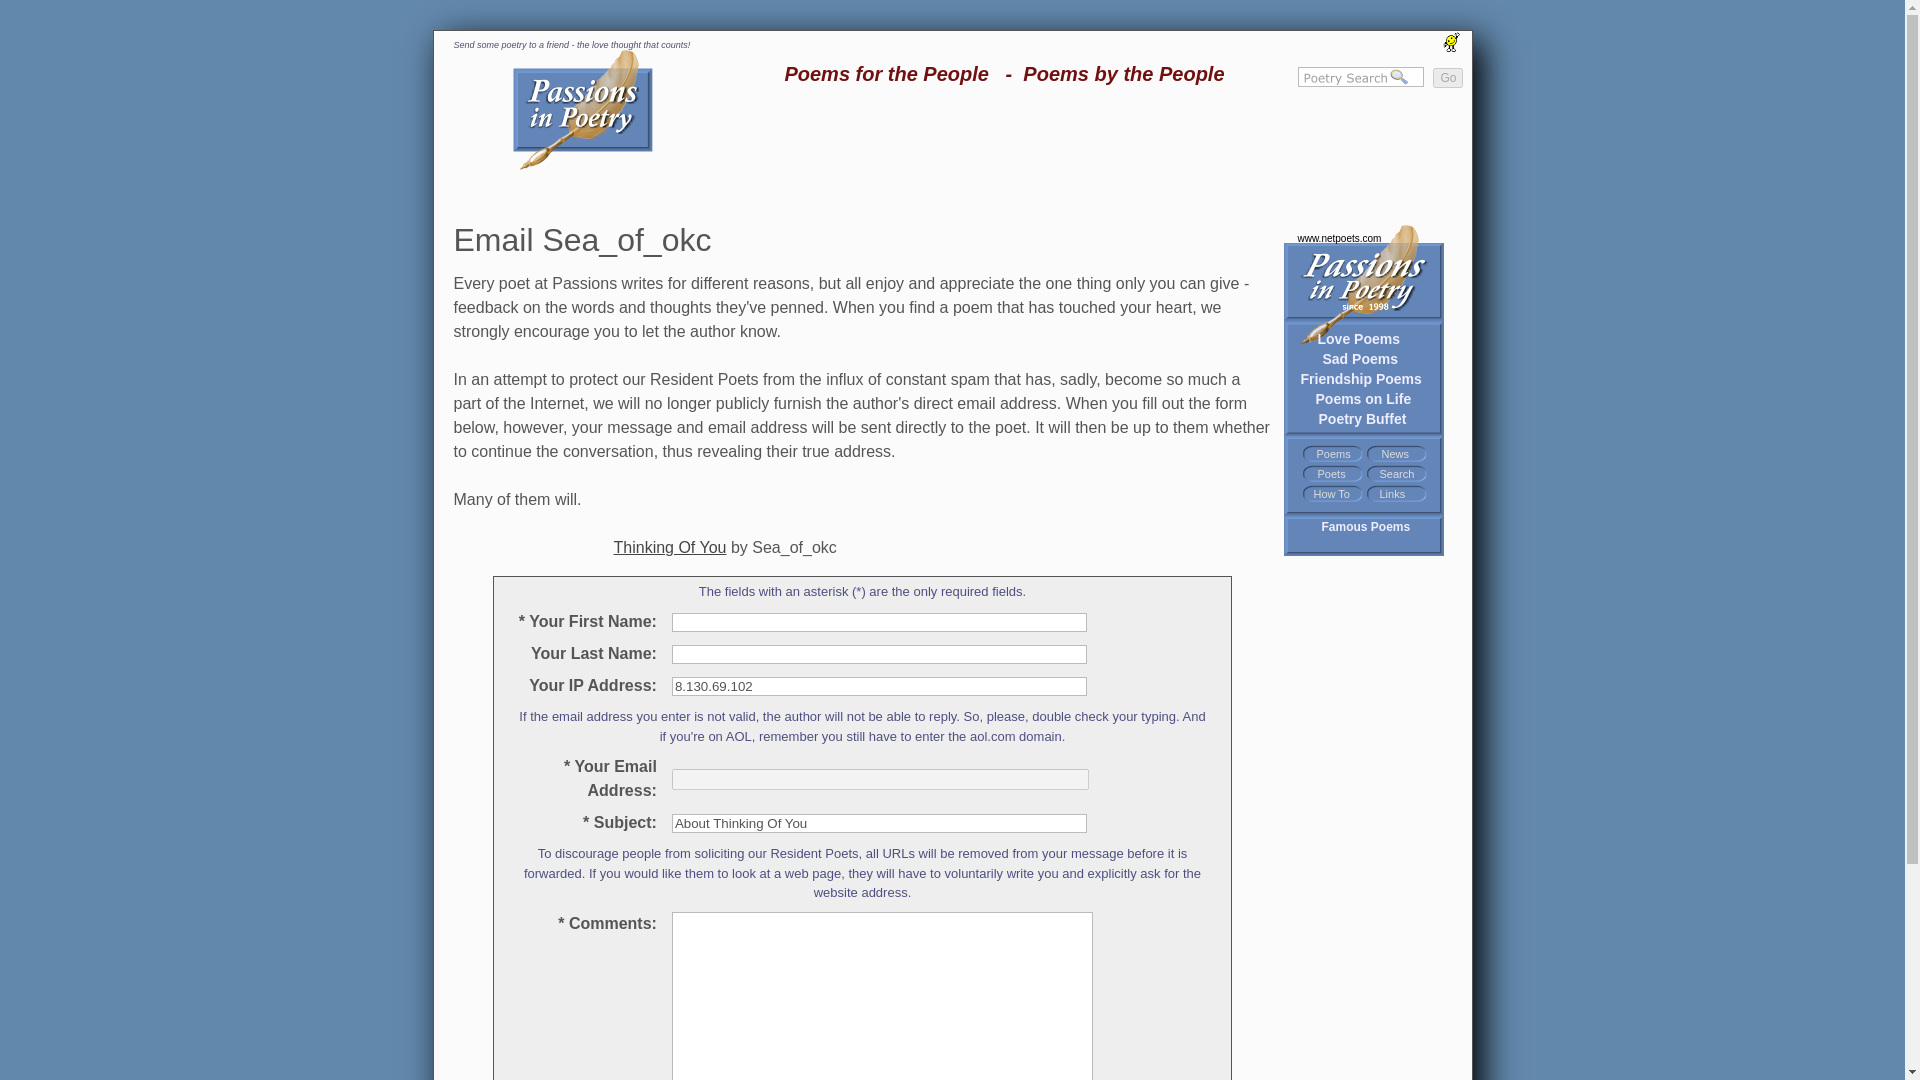 The width and height of the screenshot is (1920, 1080). I want to click on Poems, so click(1332, 454).